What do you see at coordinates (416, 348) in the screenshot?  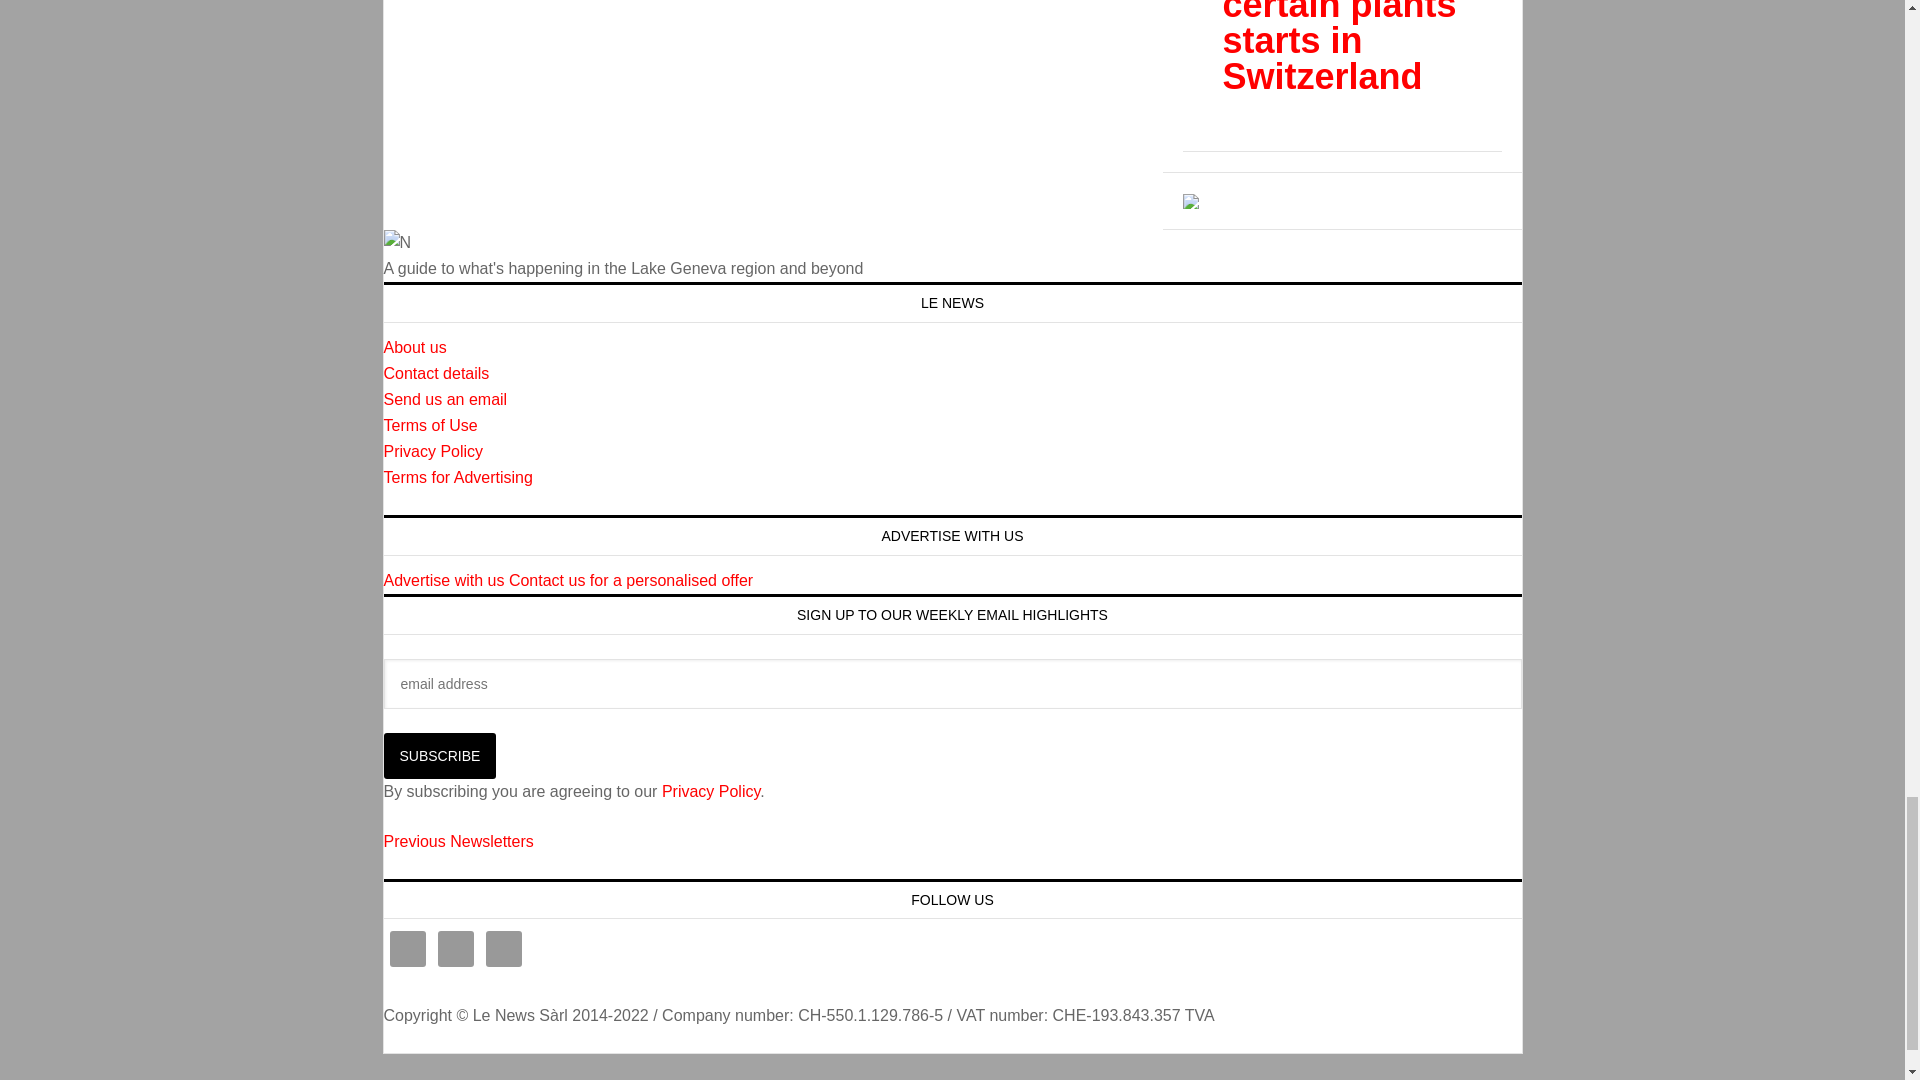 I see `ABOUT US` at bounding box center [416, 348].